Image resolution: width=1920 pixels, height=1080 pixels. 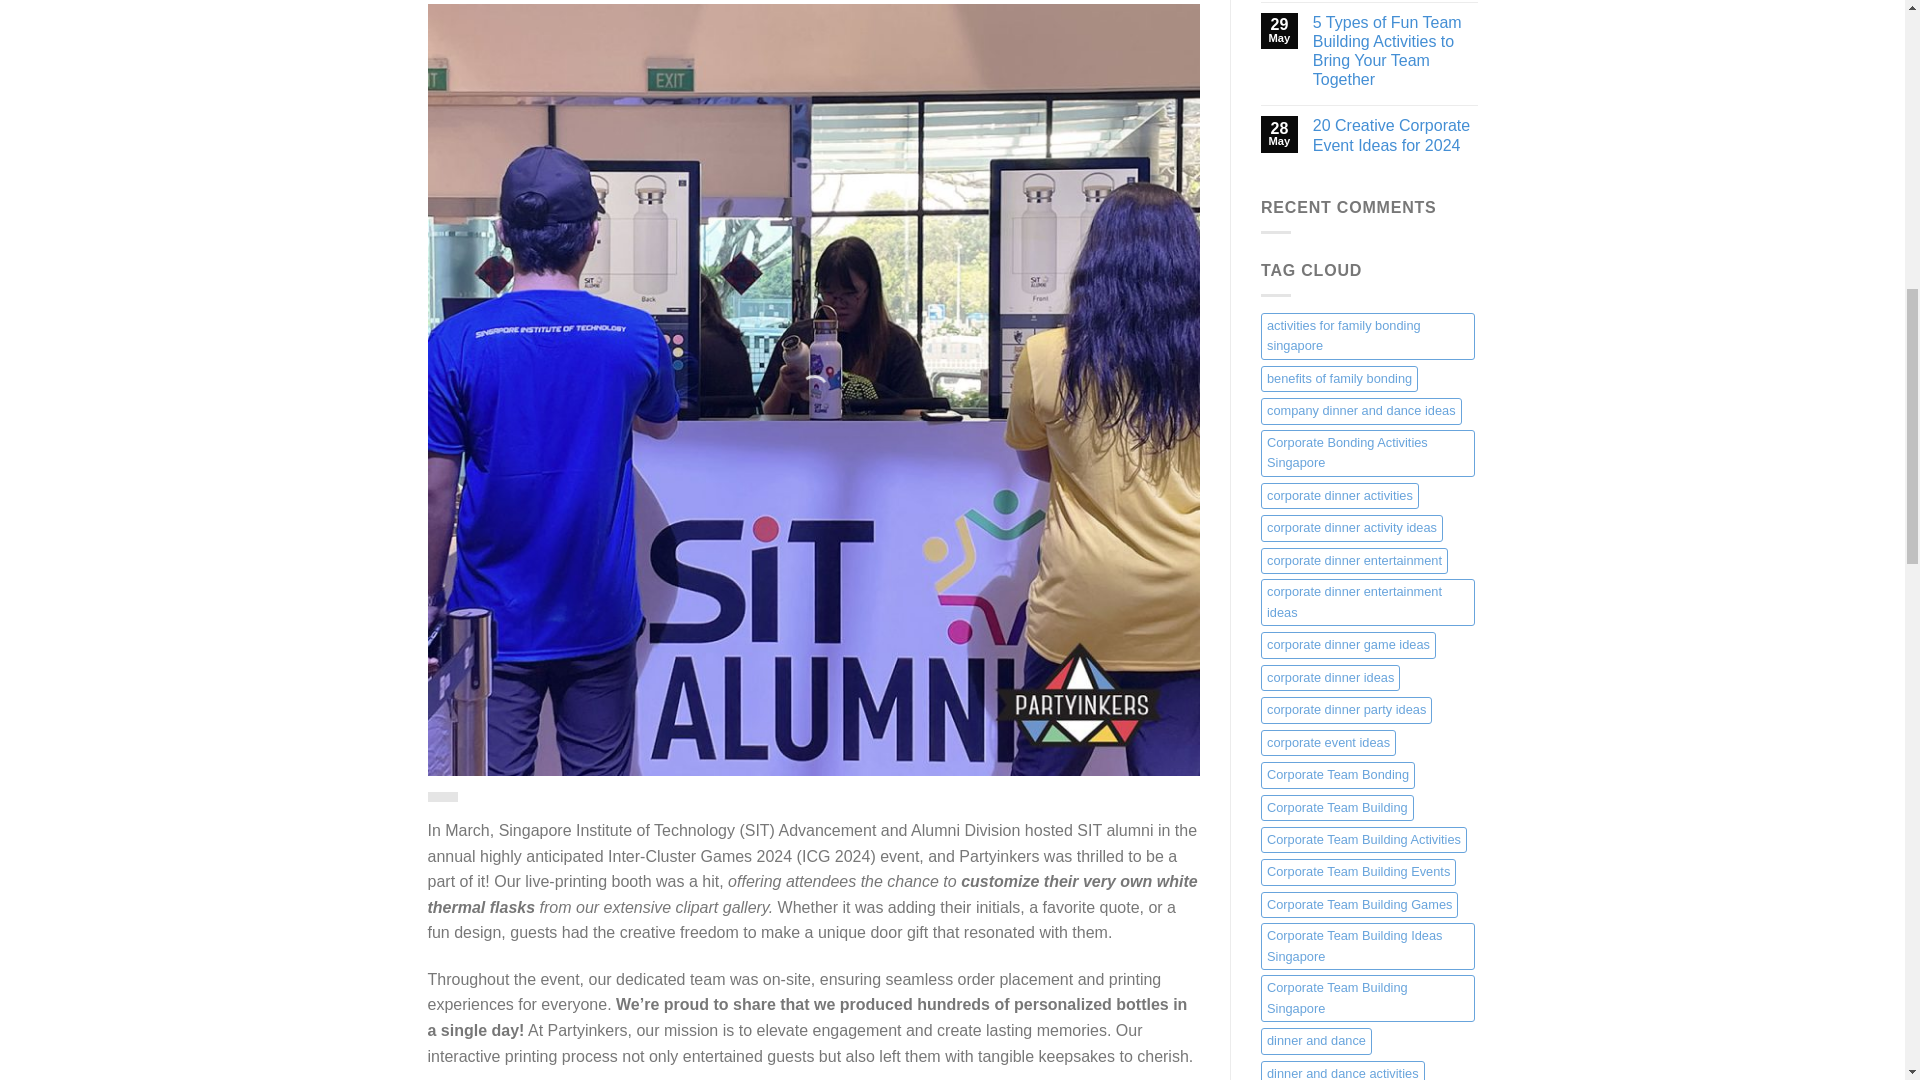 I want to click on activities for family bonding singapore, so click(x=1368, y=336).